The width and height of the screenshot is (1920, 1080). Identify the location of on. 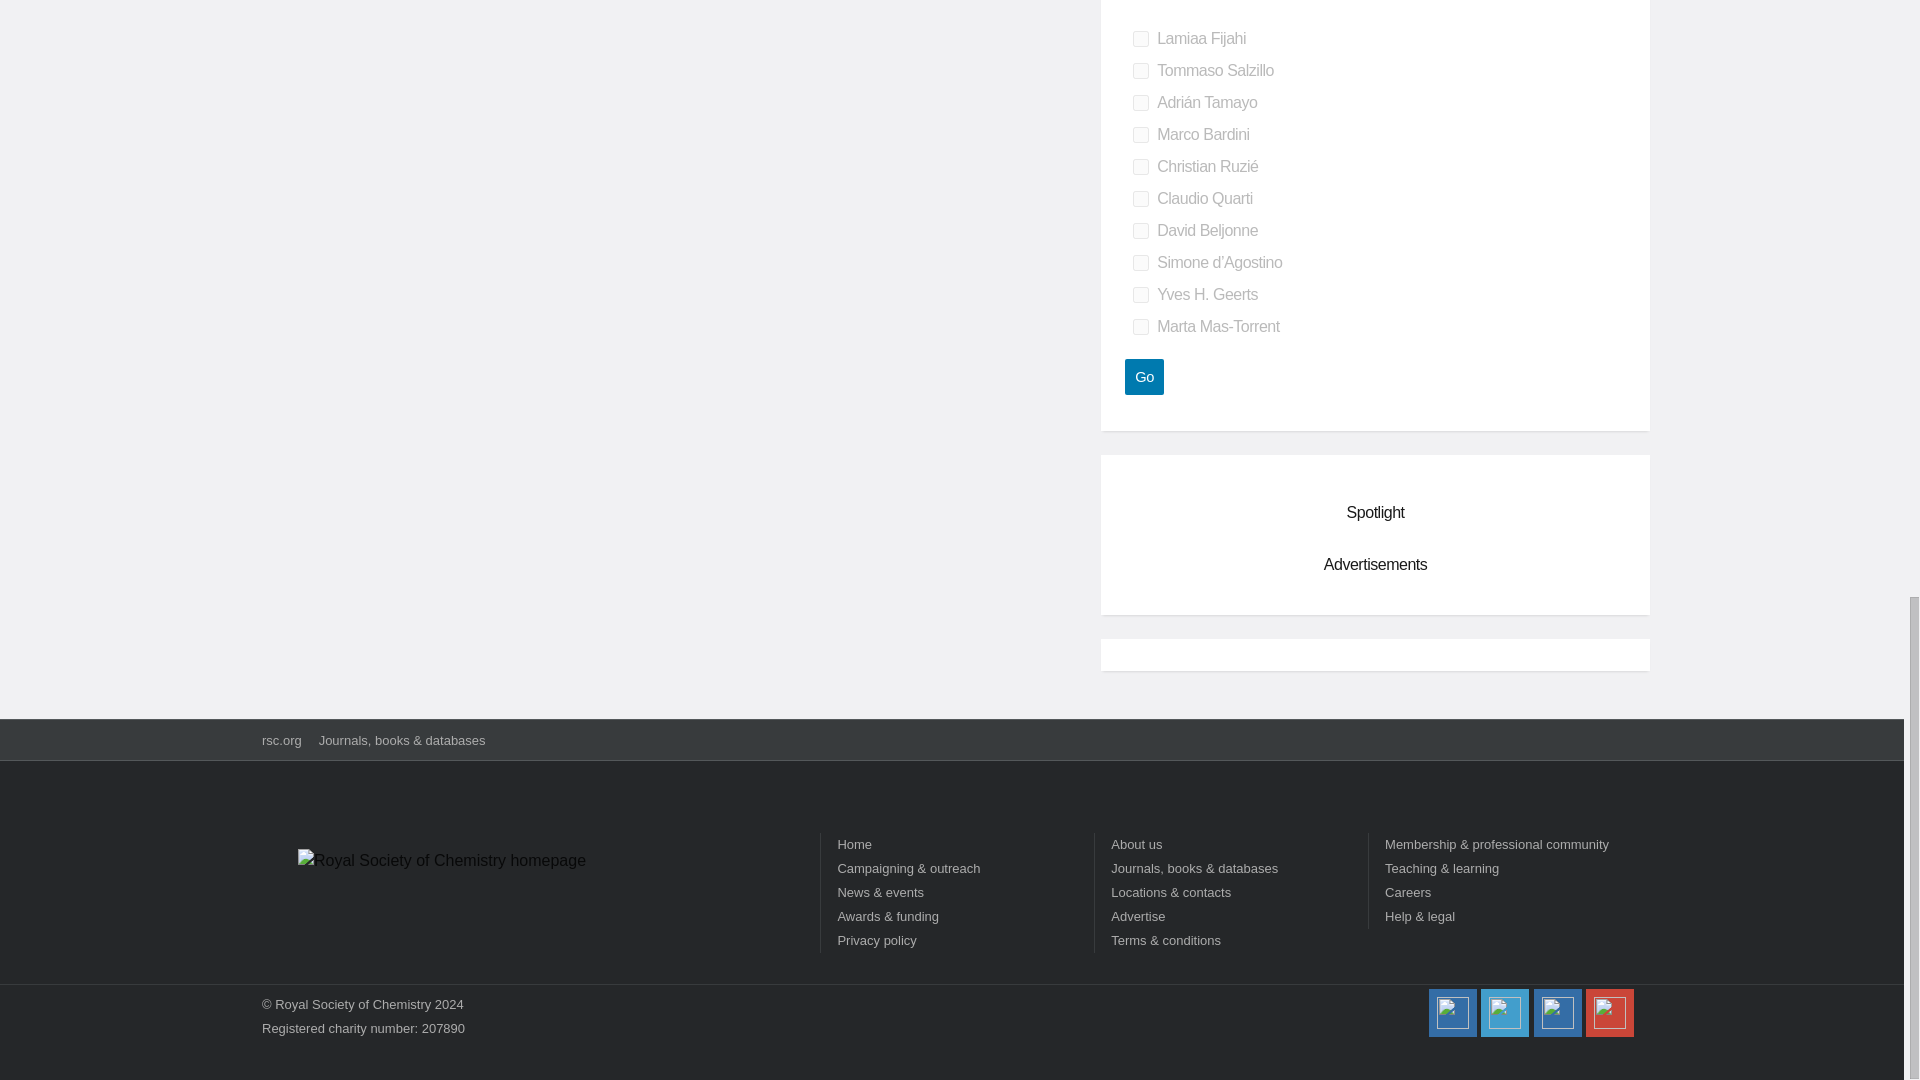
(1140, 230).